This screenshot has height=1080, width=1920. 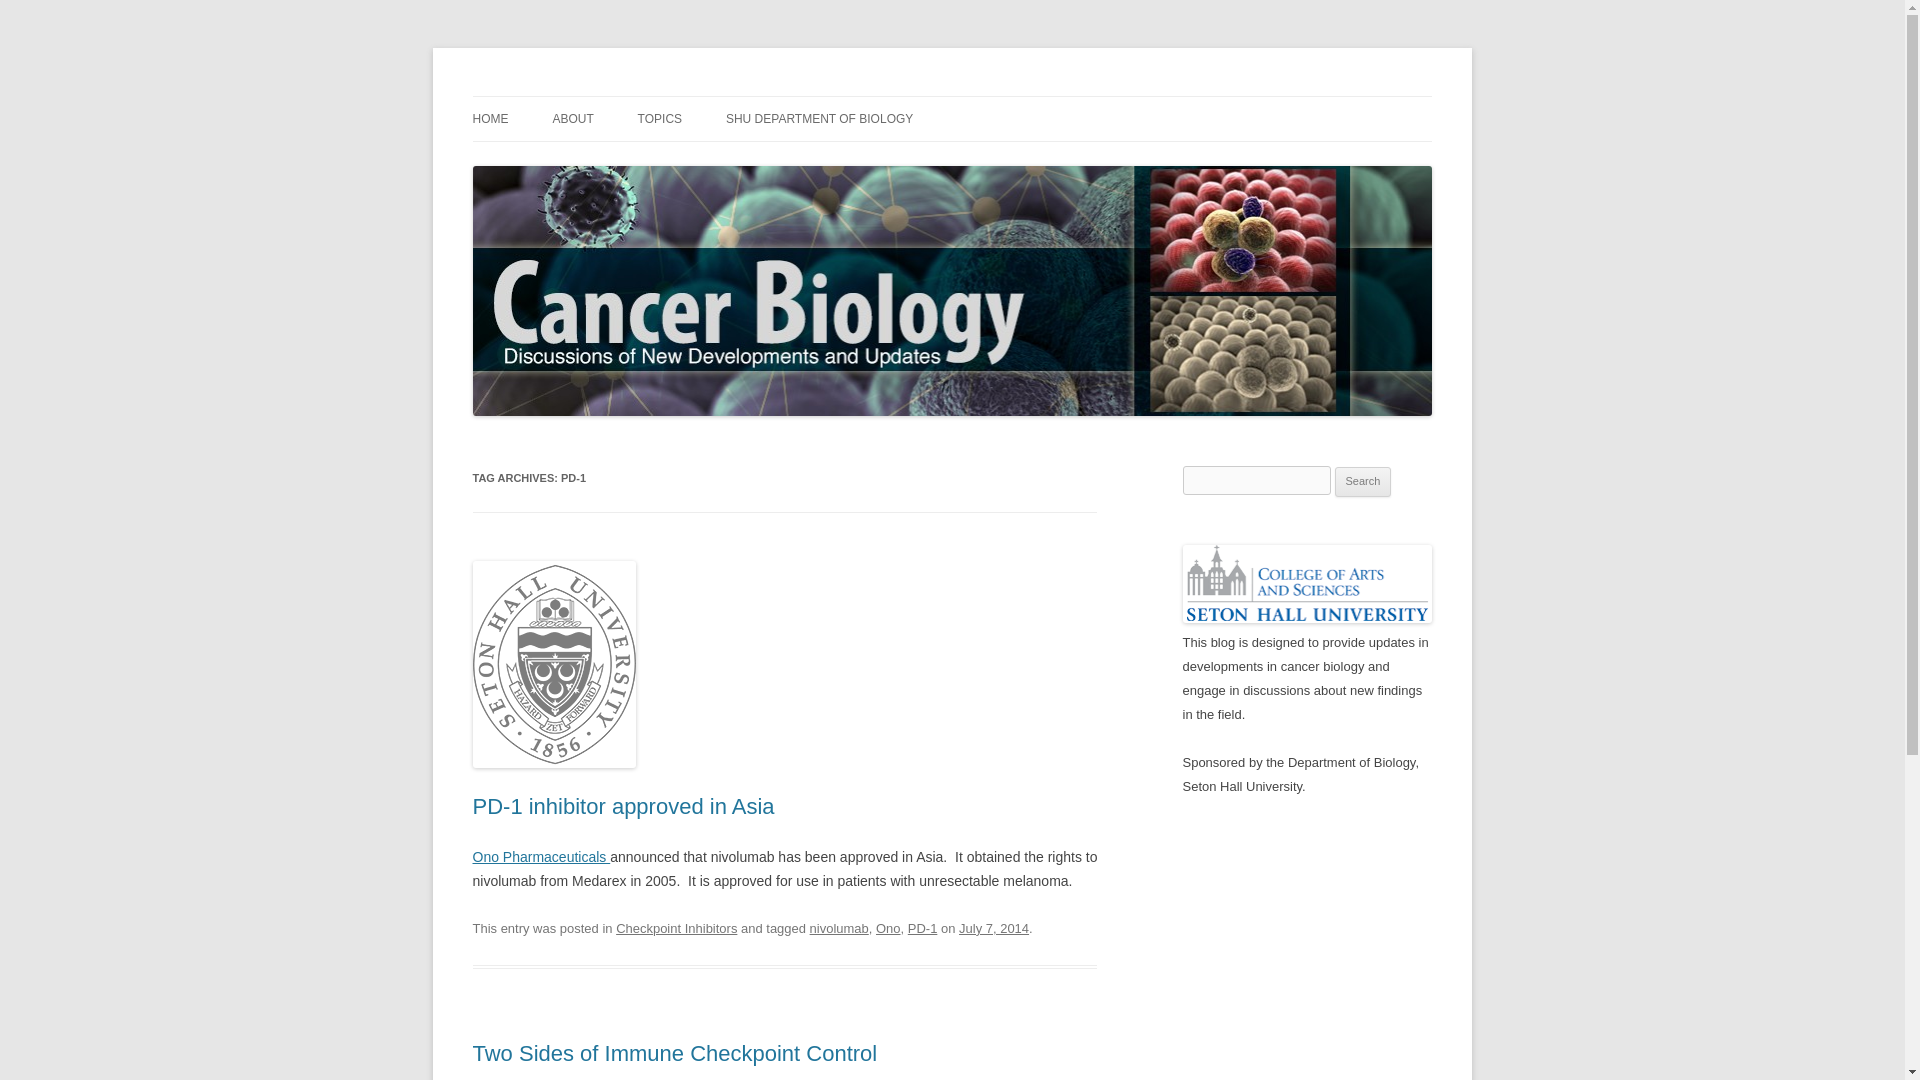 I want to click on Cancer Biology, so click(x=567, y=96).